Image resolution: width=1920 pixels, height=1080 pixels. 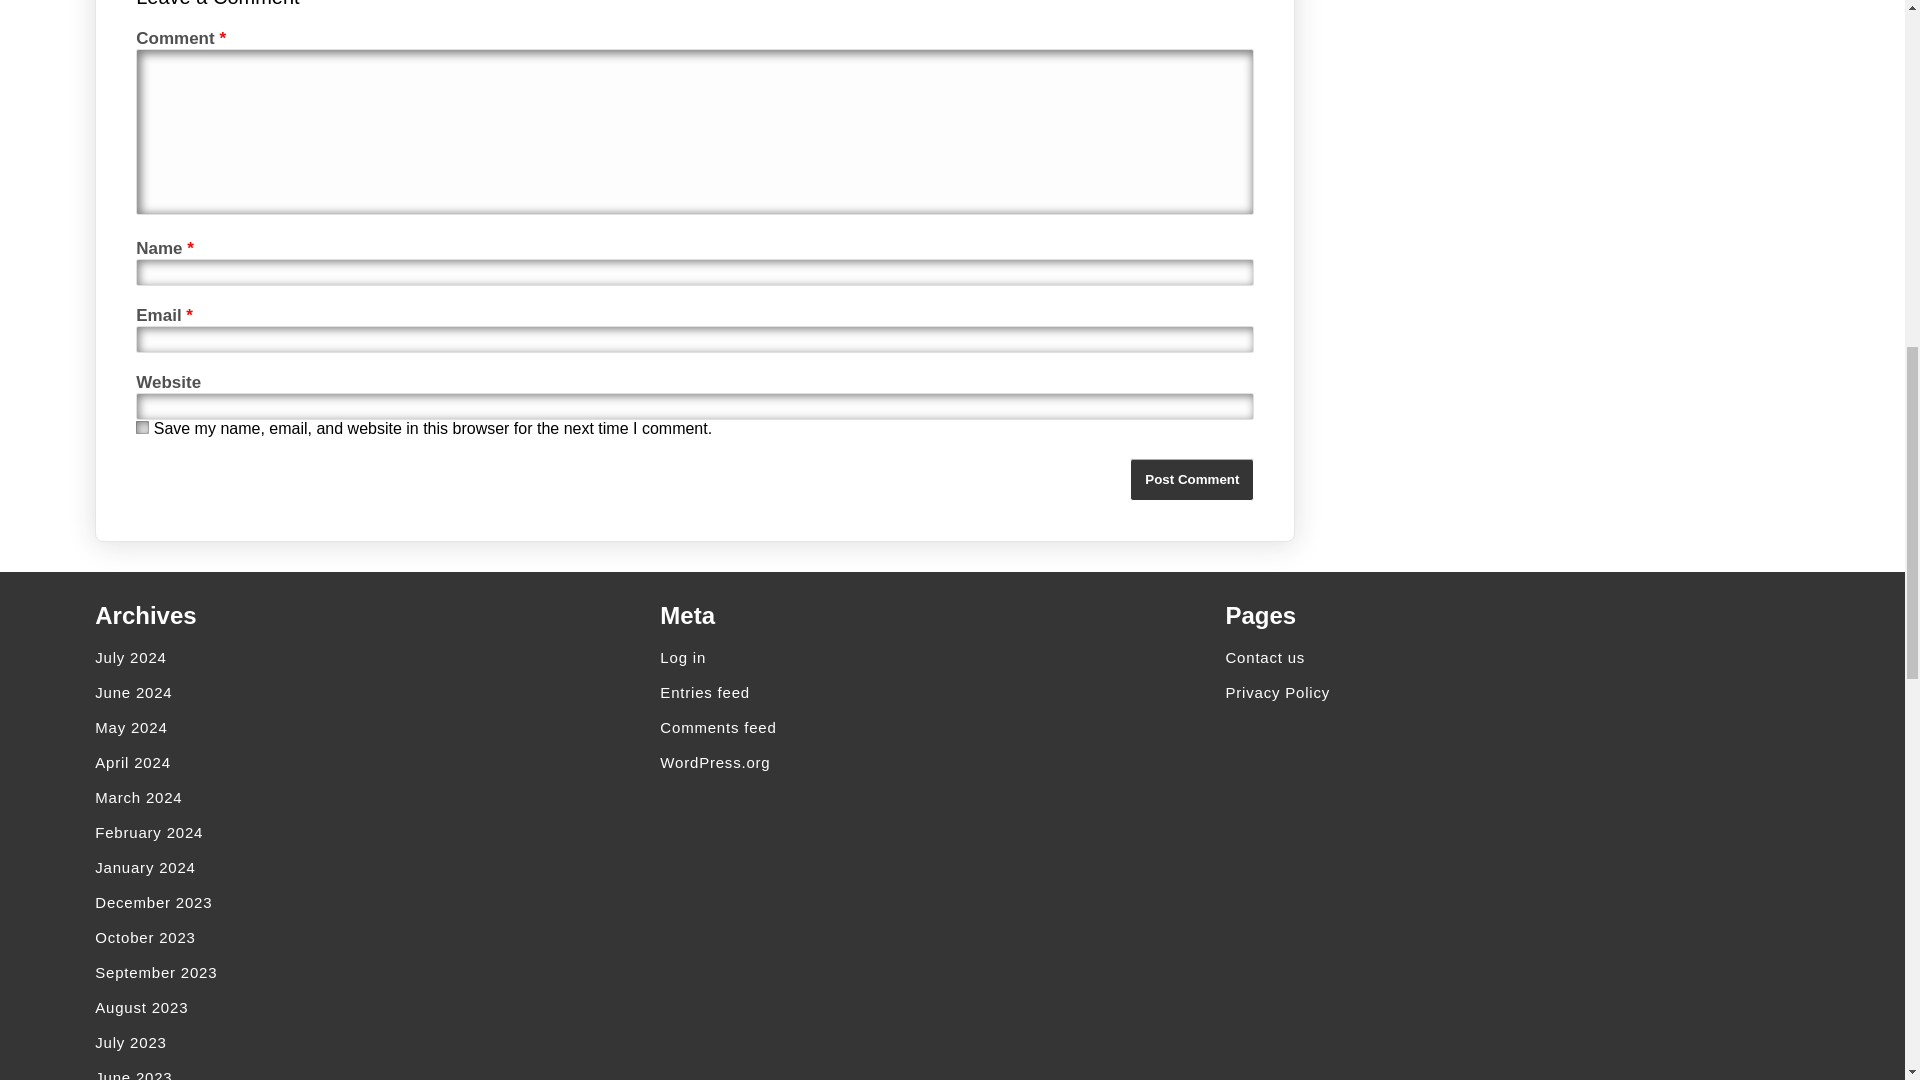 What do you see at coordinates (376, 797) in the screenshot?
I see `March 2024` at bounding box center [376, 797].